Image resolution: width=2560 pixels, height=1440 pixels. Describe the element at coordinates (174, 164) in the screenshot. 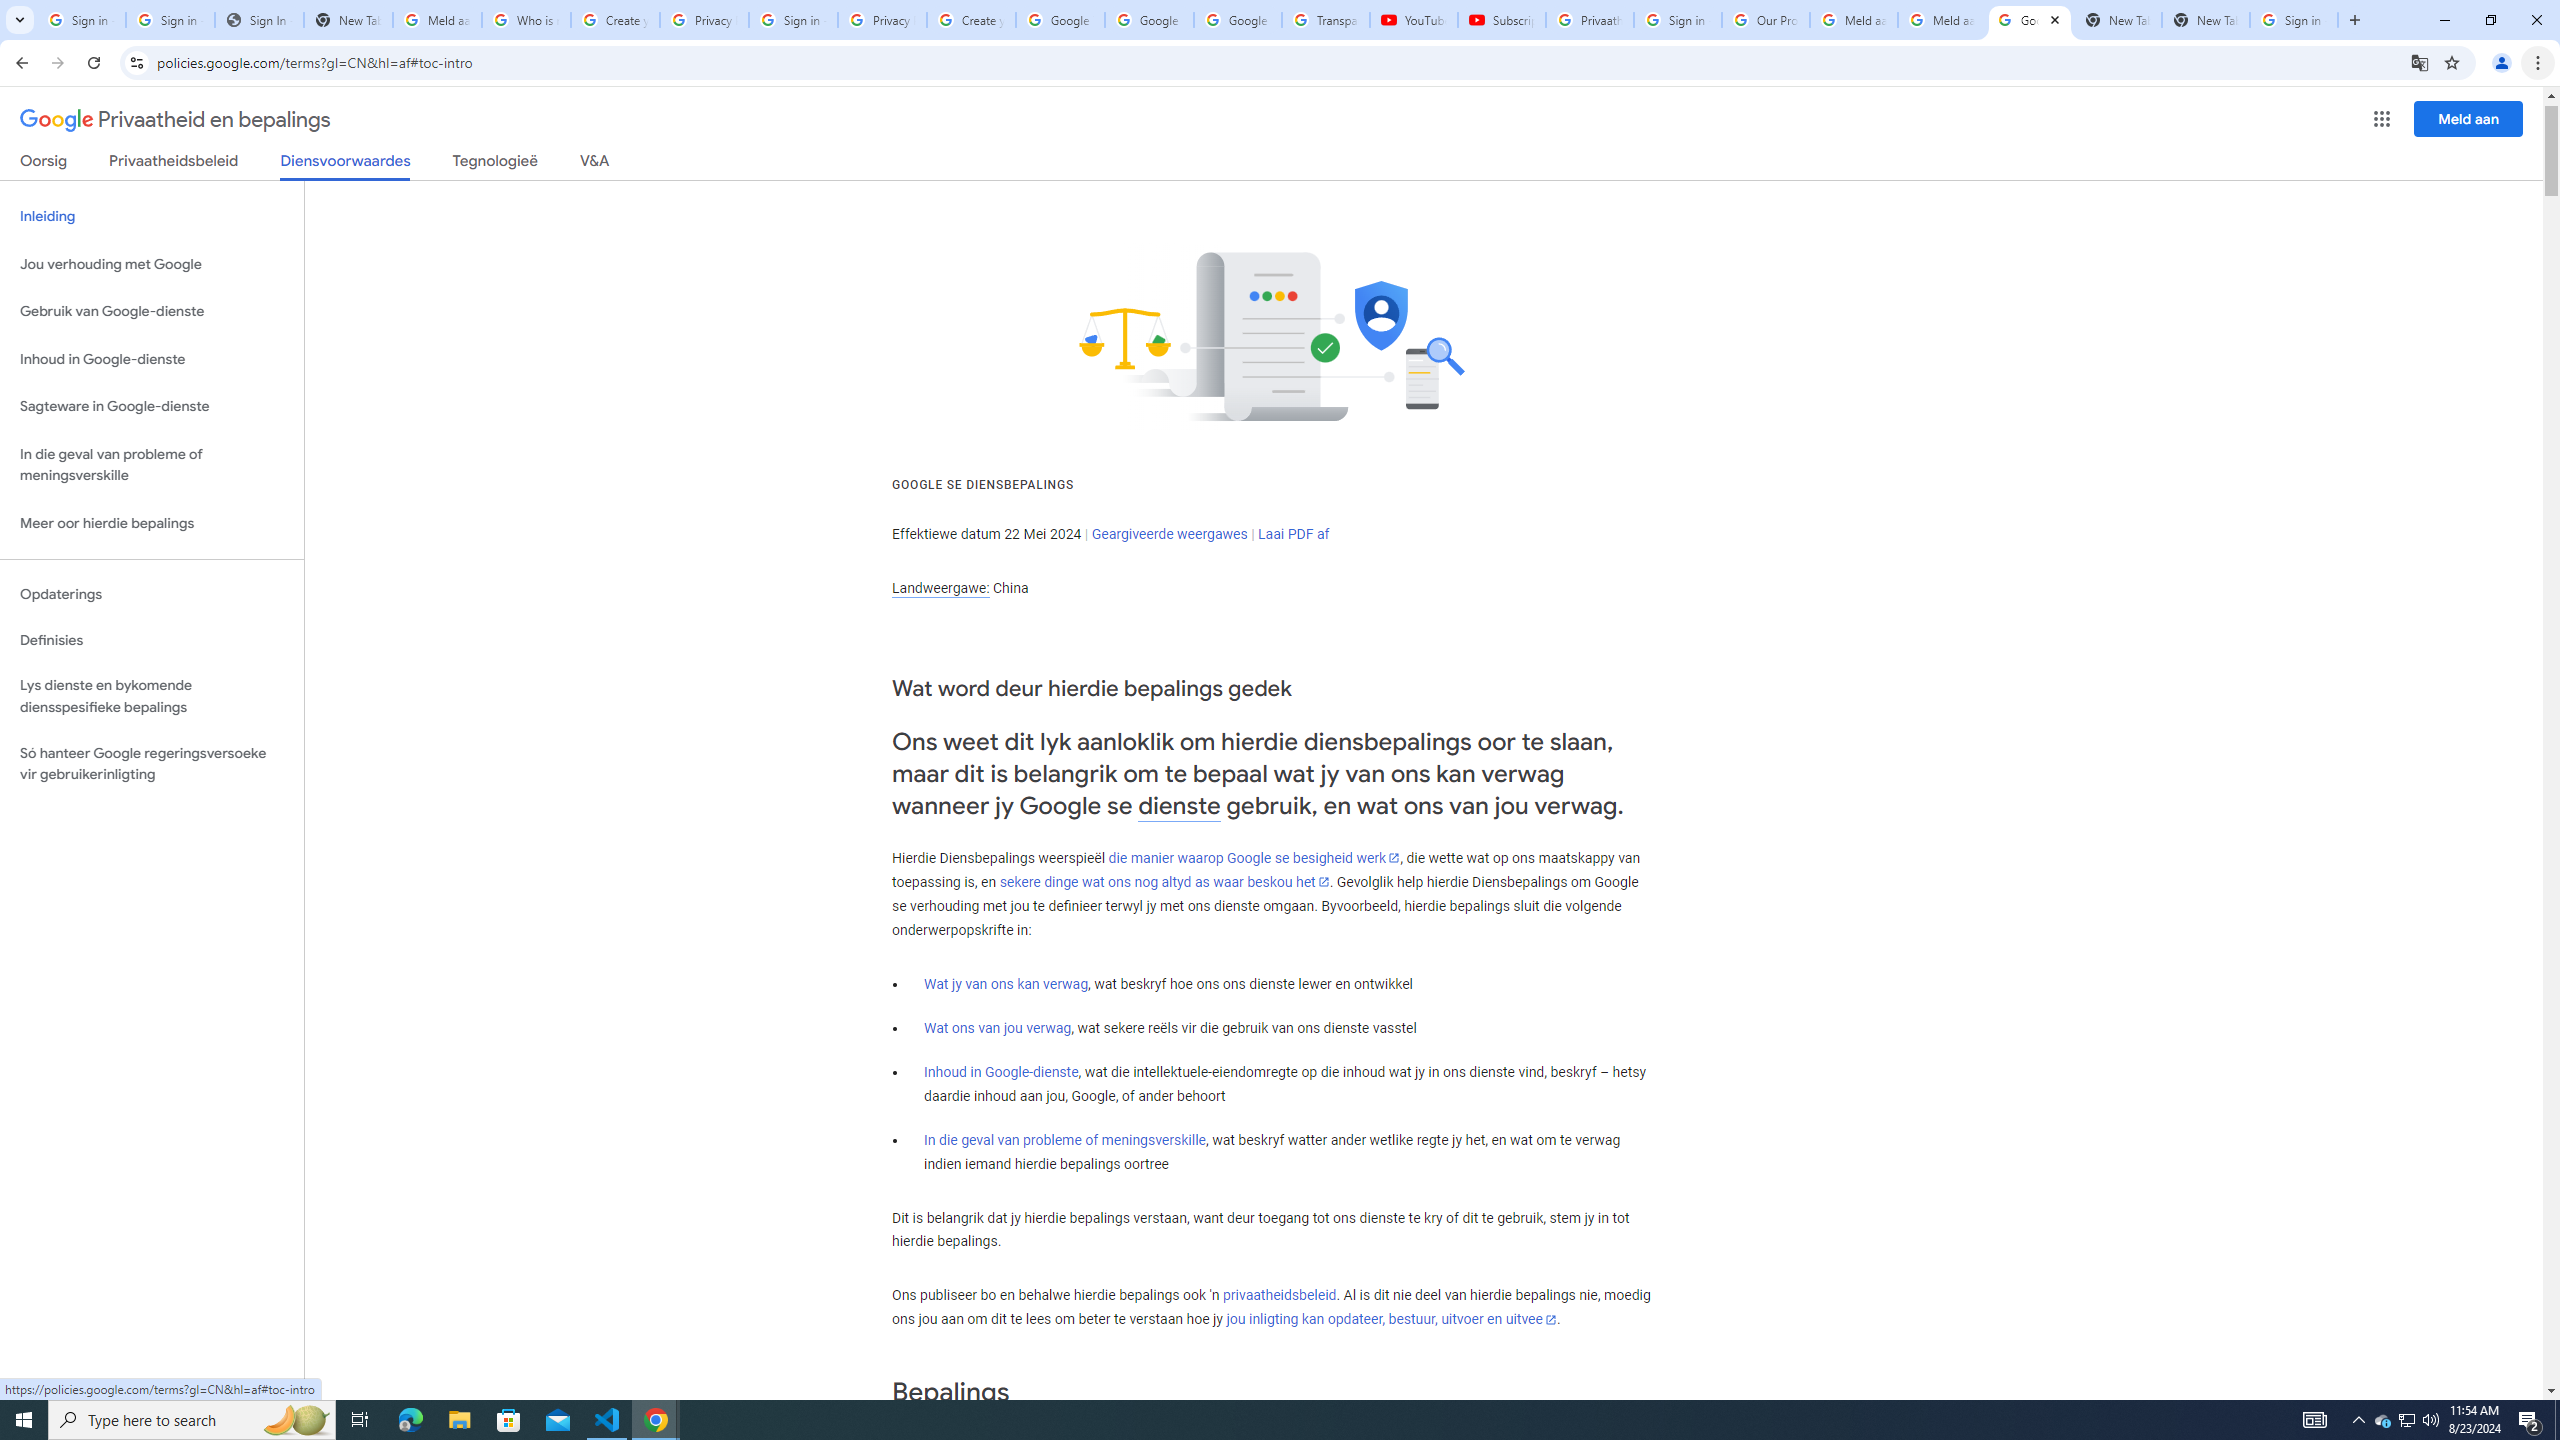

I see `Privaatheidsbeleid` at that location.